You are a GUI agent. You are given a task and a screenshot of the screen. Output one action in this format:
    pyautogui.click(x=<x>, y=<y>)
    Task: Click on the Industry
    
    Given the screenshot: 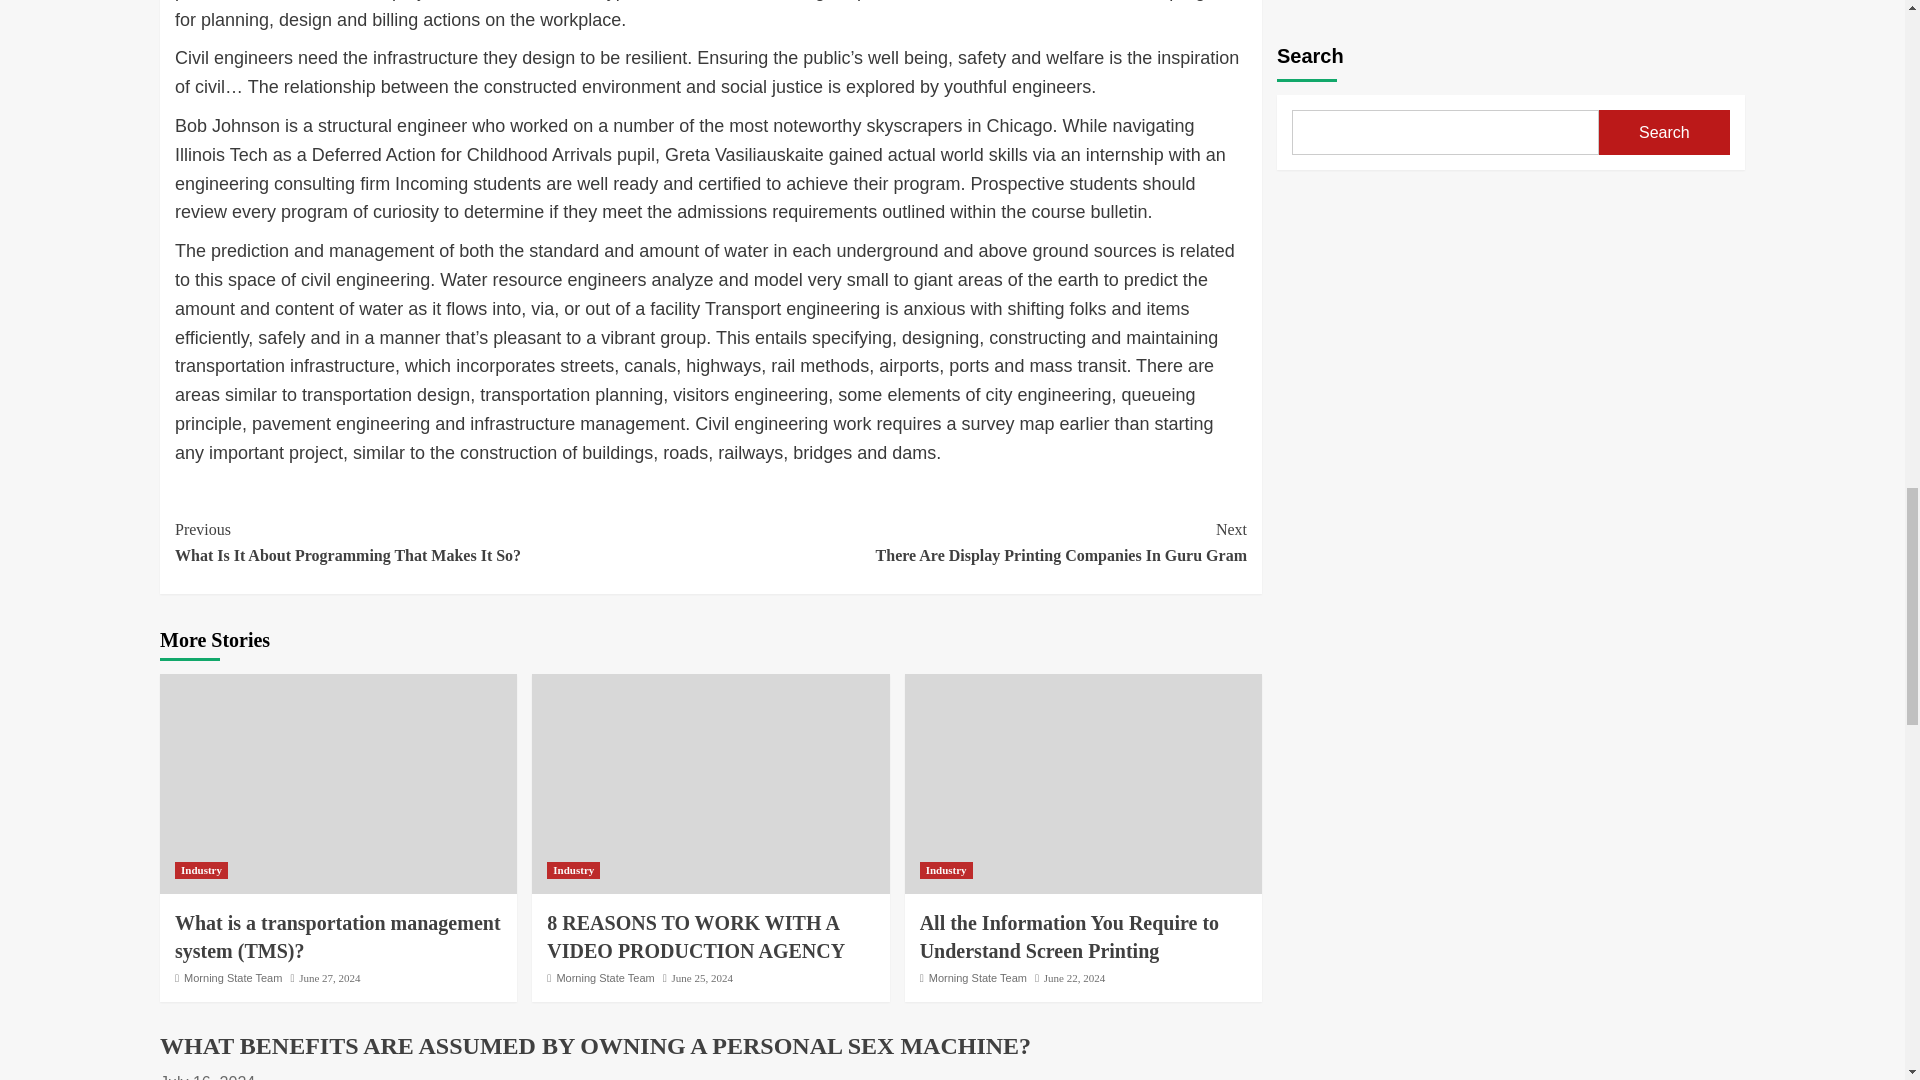 What is the action you would take?
    pyautogui.click(x=702, y=978)
    